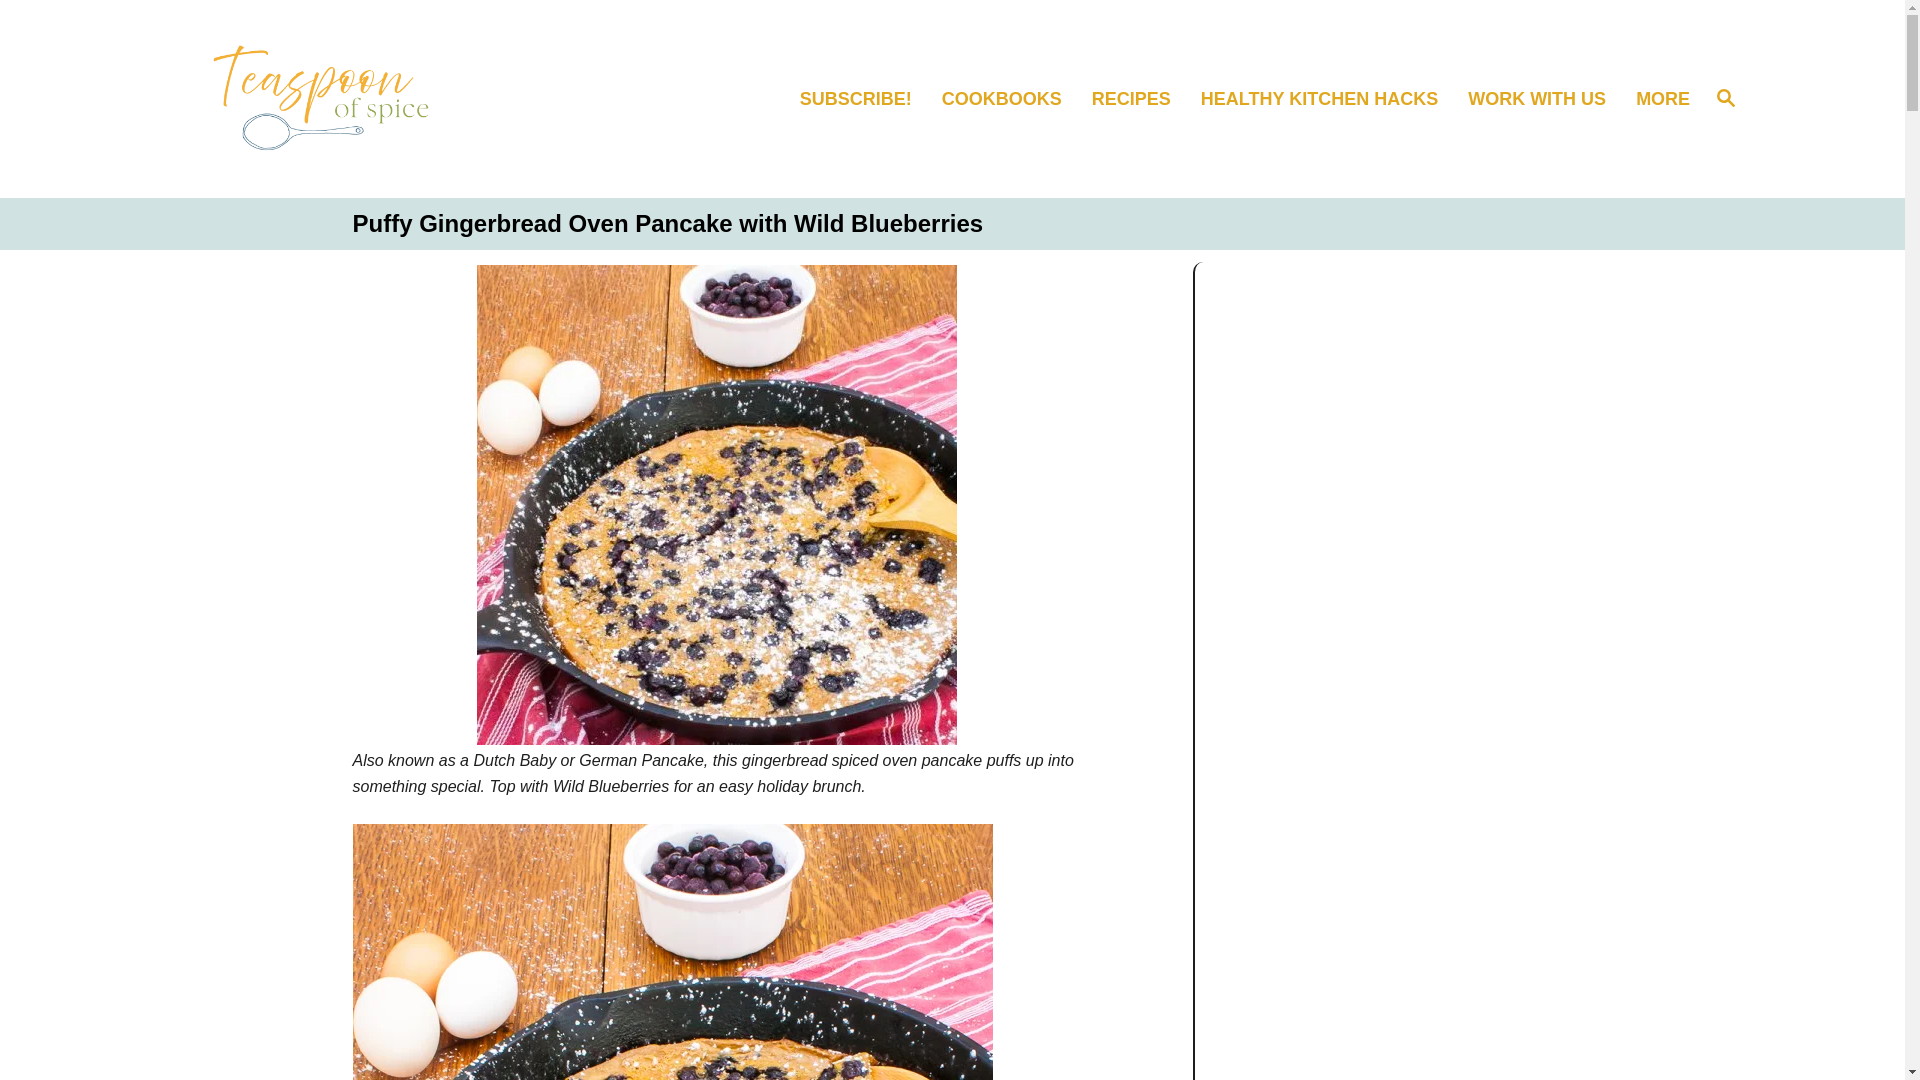  What do you see at coordinates (1140, 100) in the screenshot?
I see `COOKBOOKS` at bounding box center [1140, 100].